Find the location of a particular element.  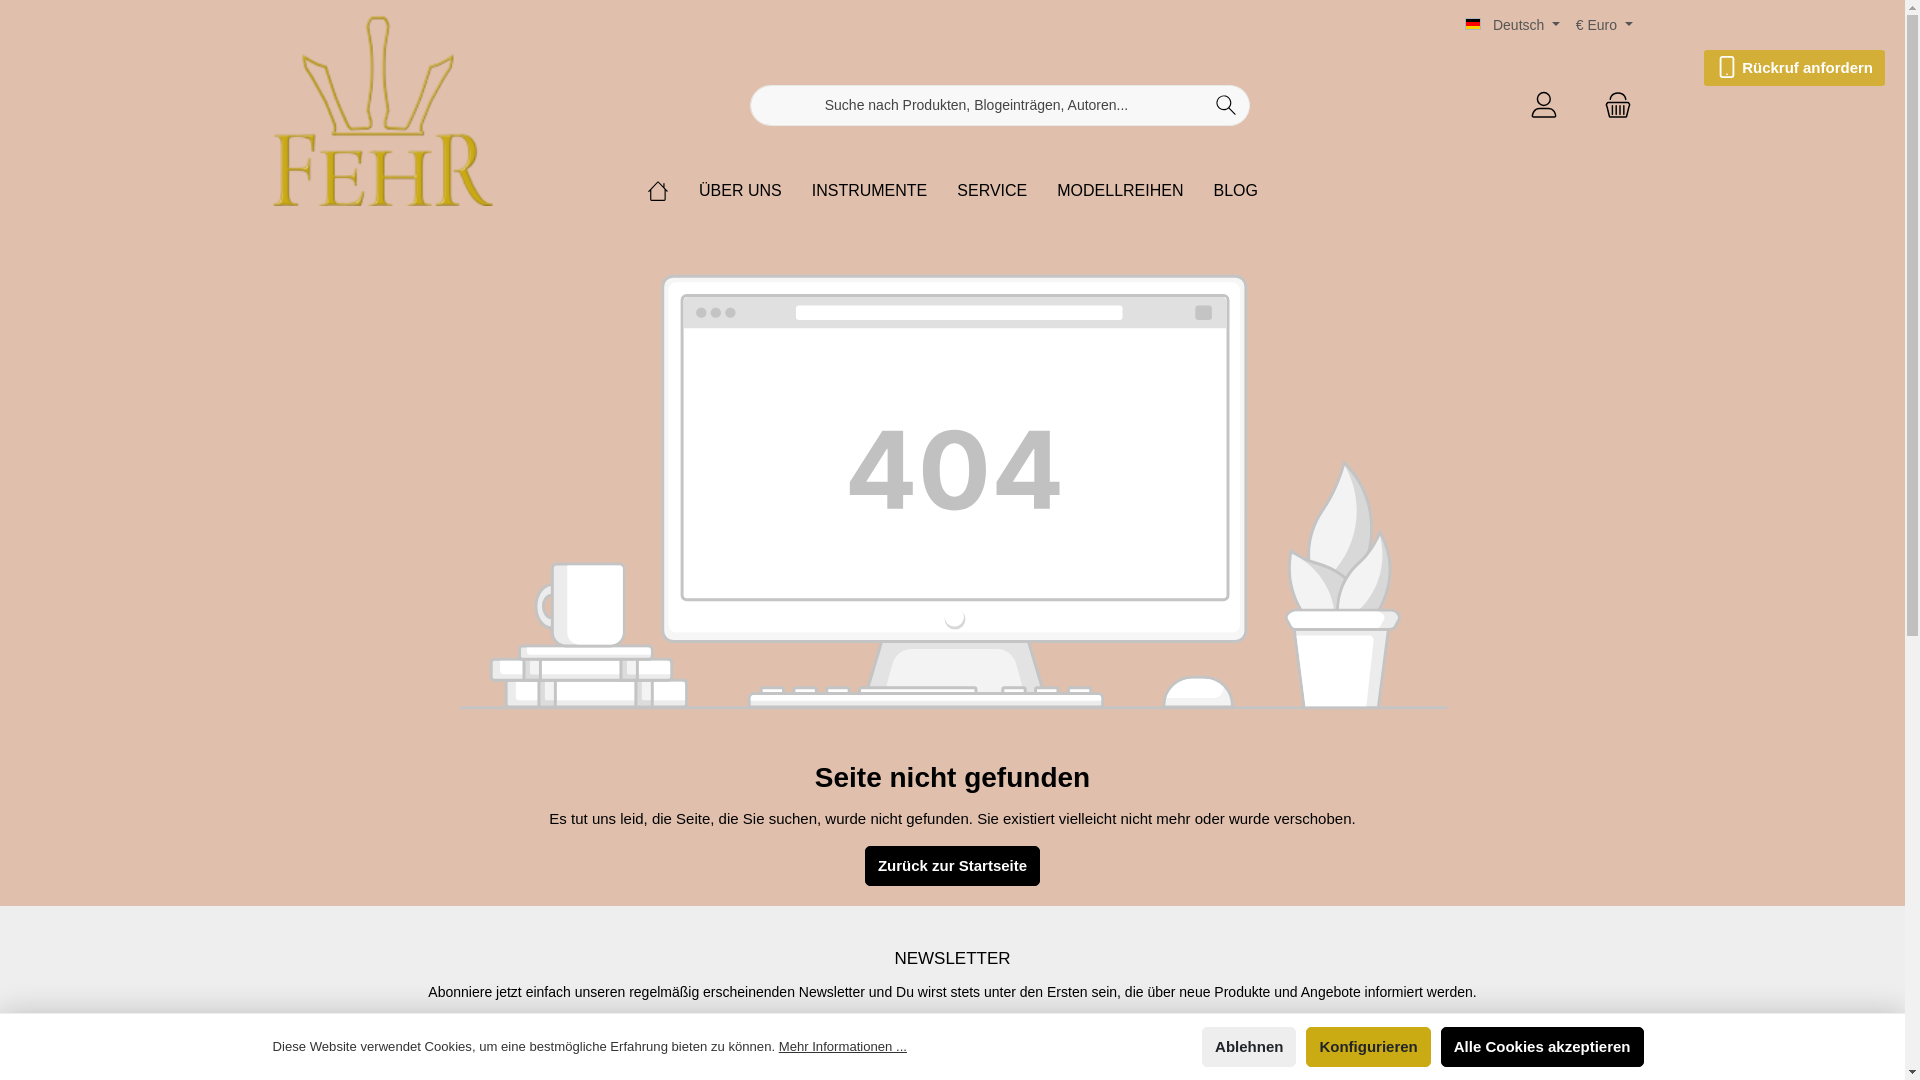

Mehr Informationen ... is located at coordinates (843, 1047).